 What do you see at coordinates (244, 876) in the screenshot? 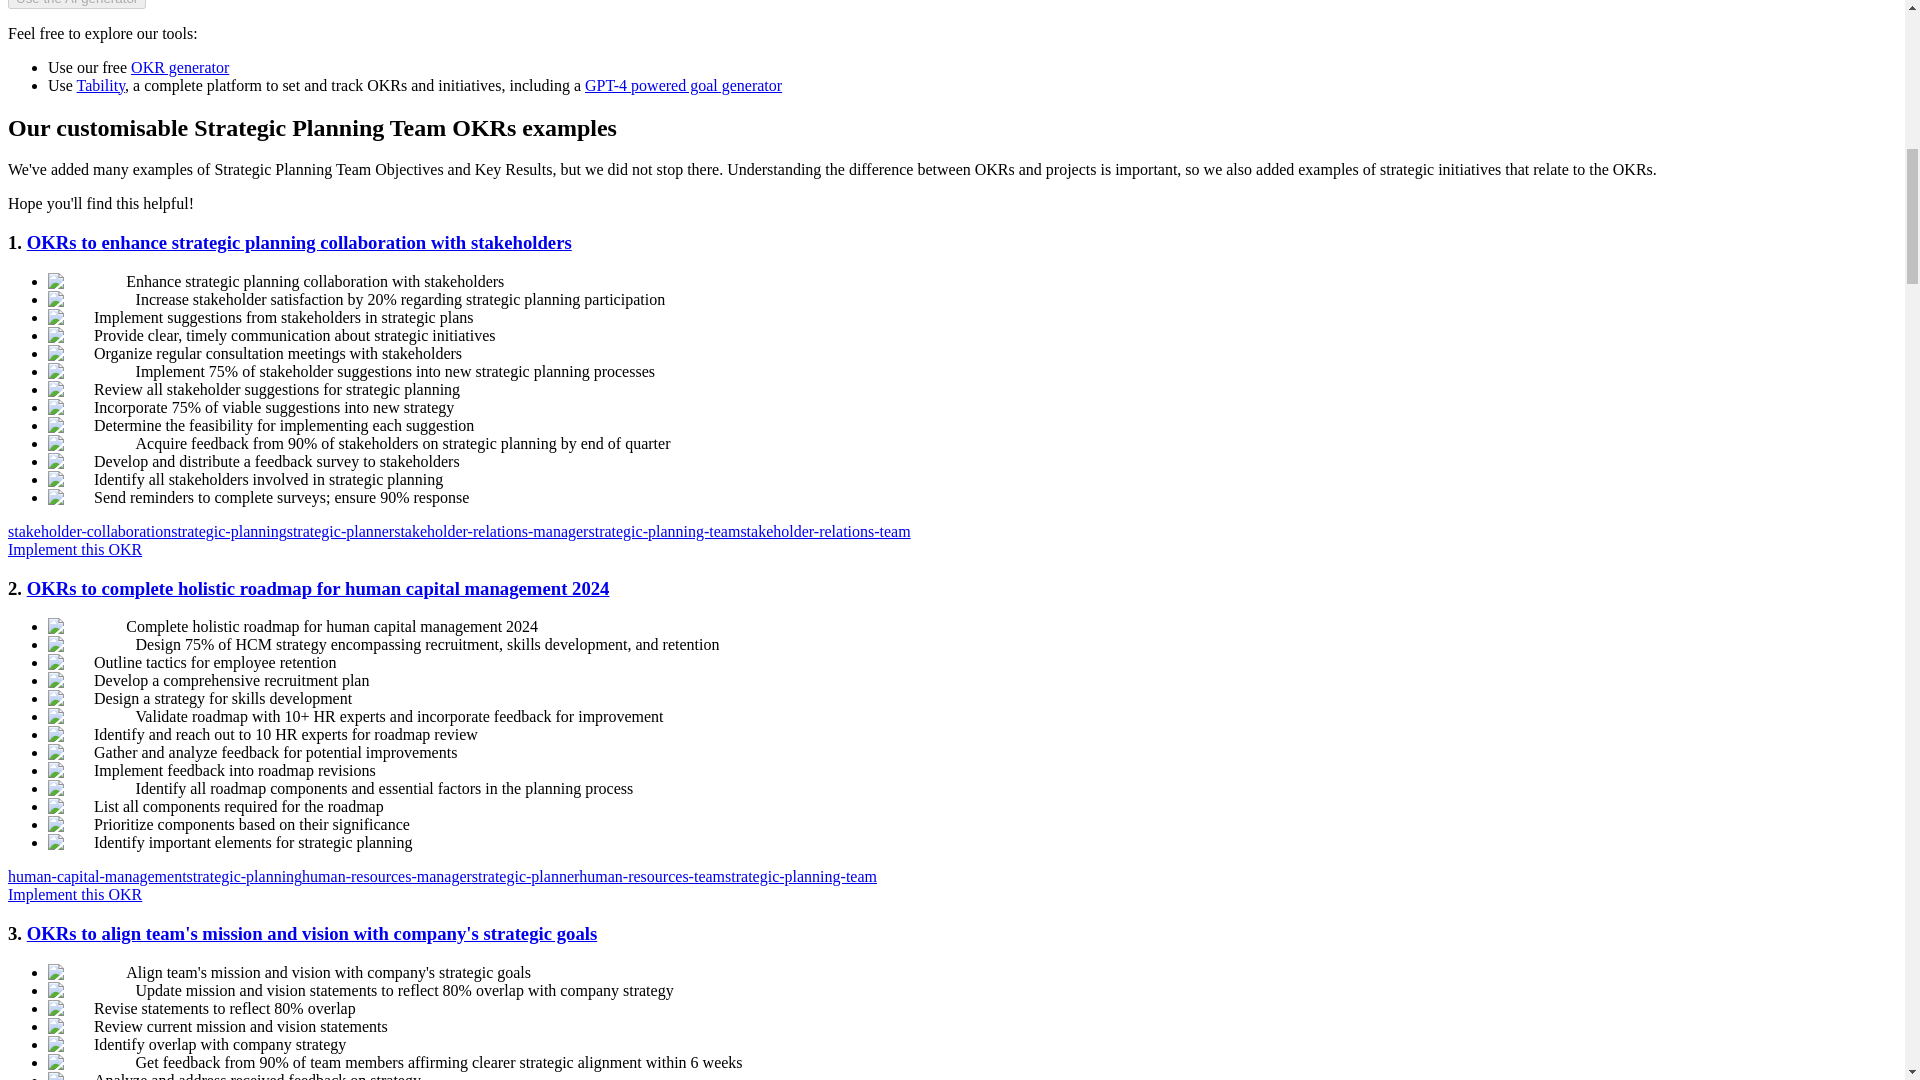
I see `strategic-planning` at bounding box center [244, 876].